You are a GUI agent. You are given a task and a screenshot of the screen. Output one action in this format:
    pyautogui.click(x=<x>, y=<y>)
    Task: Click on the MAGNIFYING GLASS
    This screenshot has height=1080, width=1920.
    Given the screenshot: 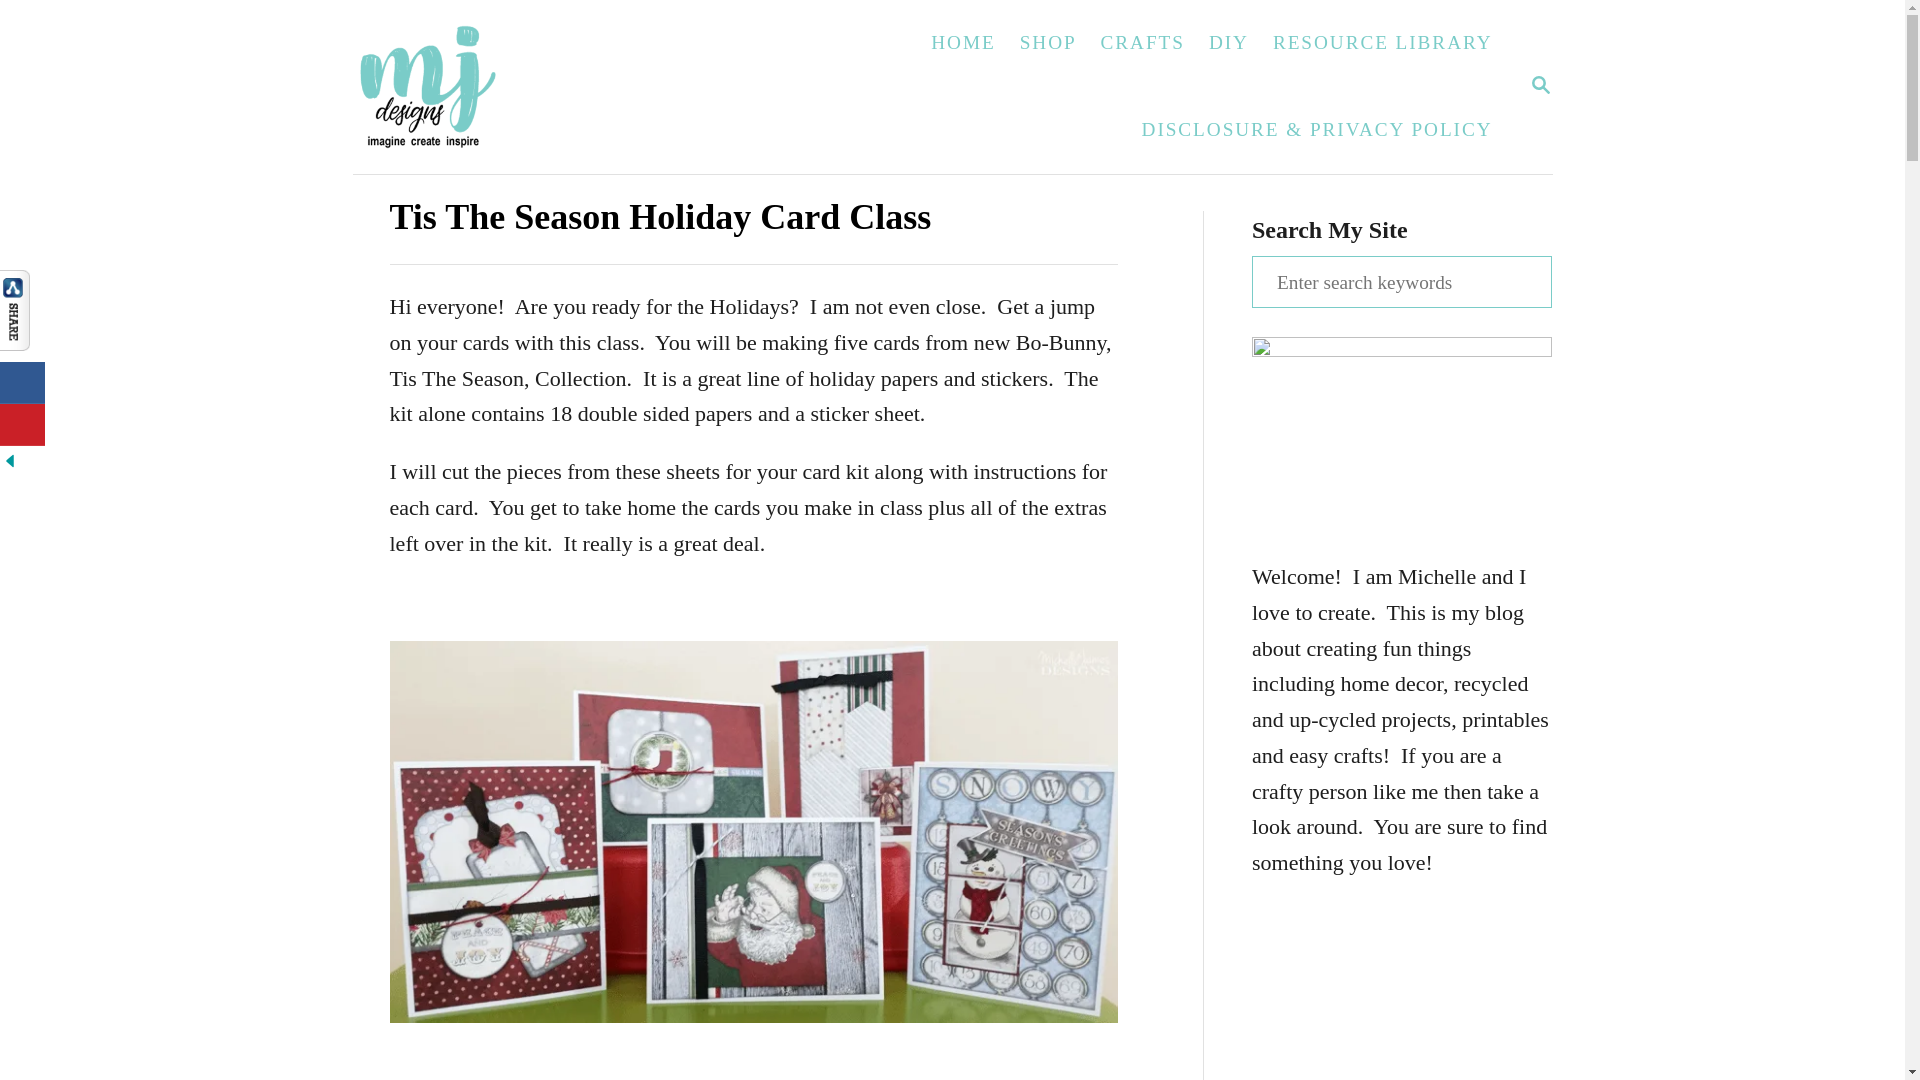 What is the action you would take?
    pyautogui.click(x=1540, y=85)
    